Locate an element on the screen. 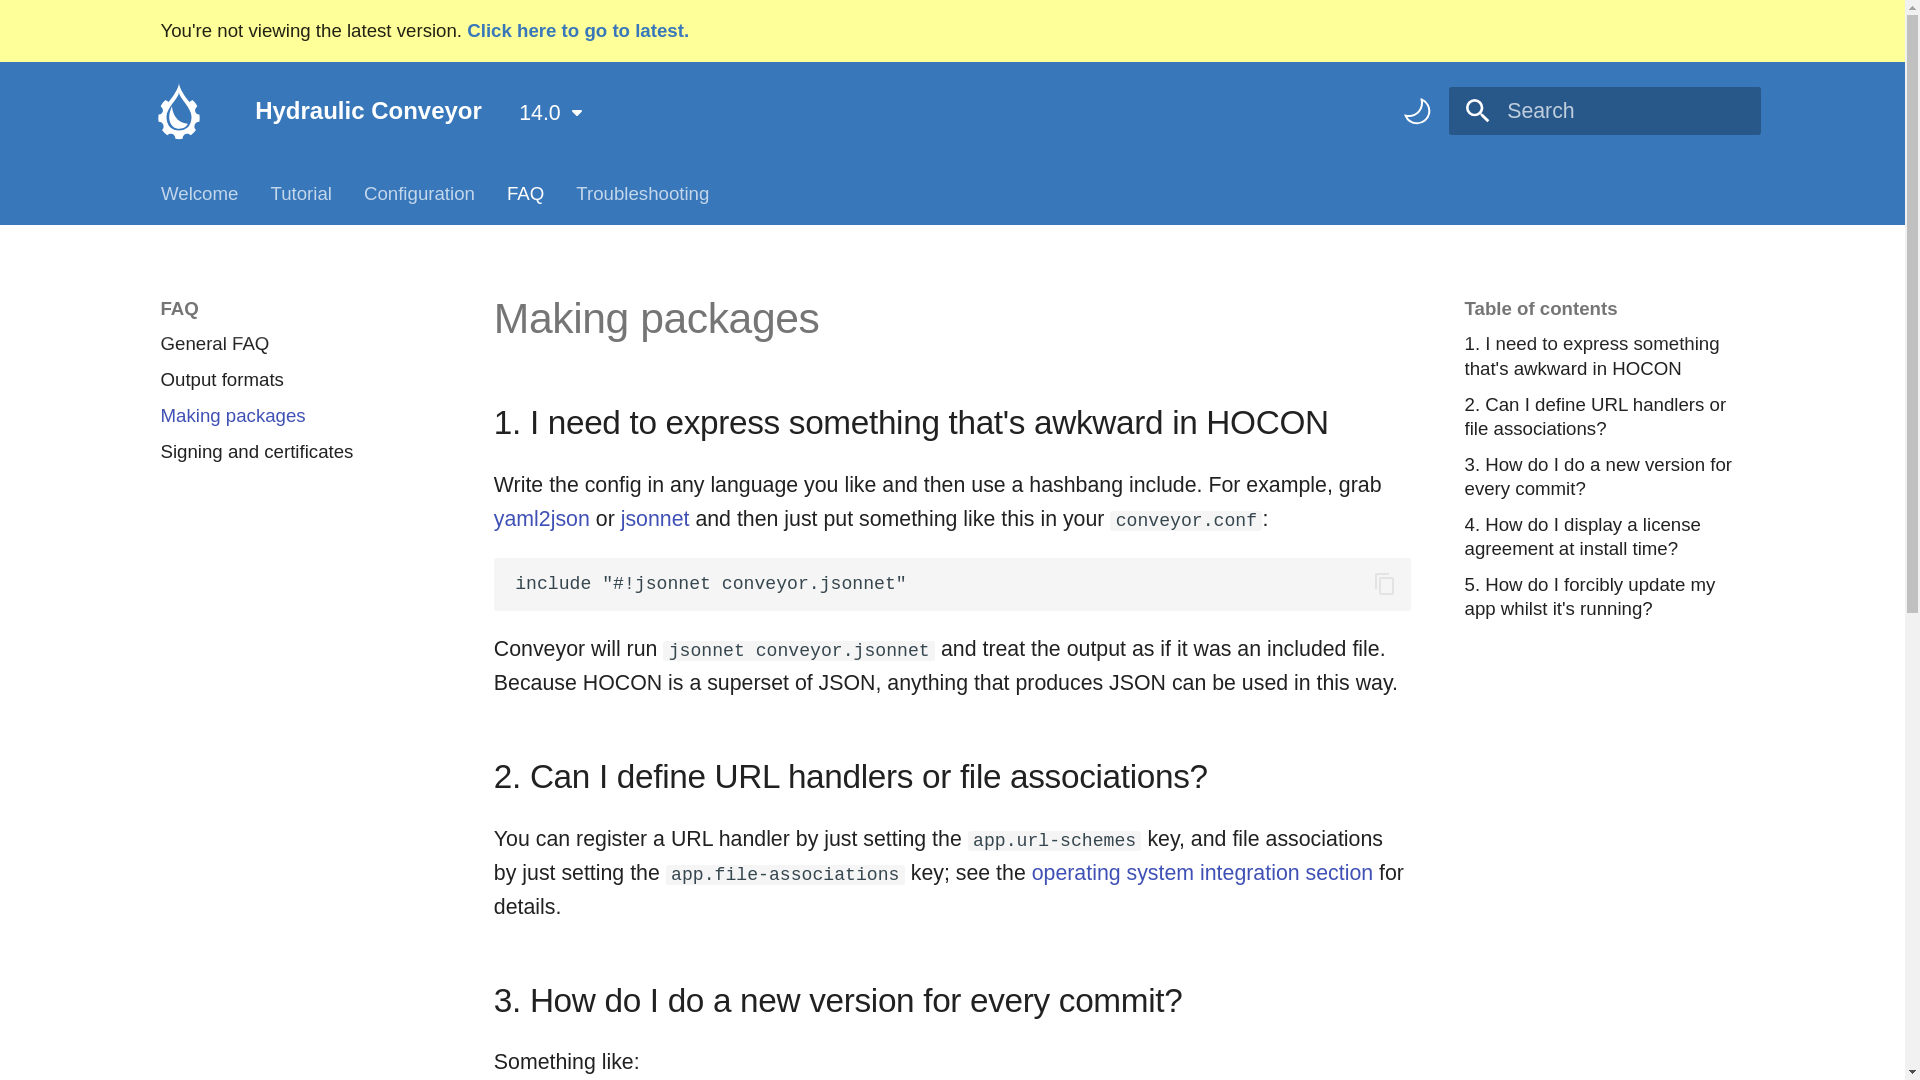  14.0 is located at coordinates (550, 114).